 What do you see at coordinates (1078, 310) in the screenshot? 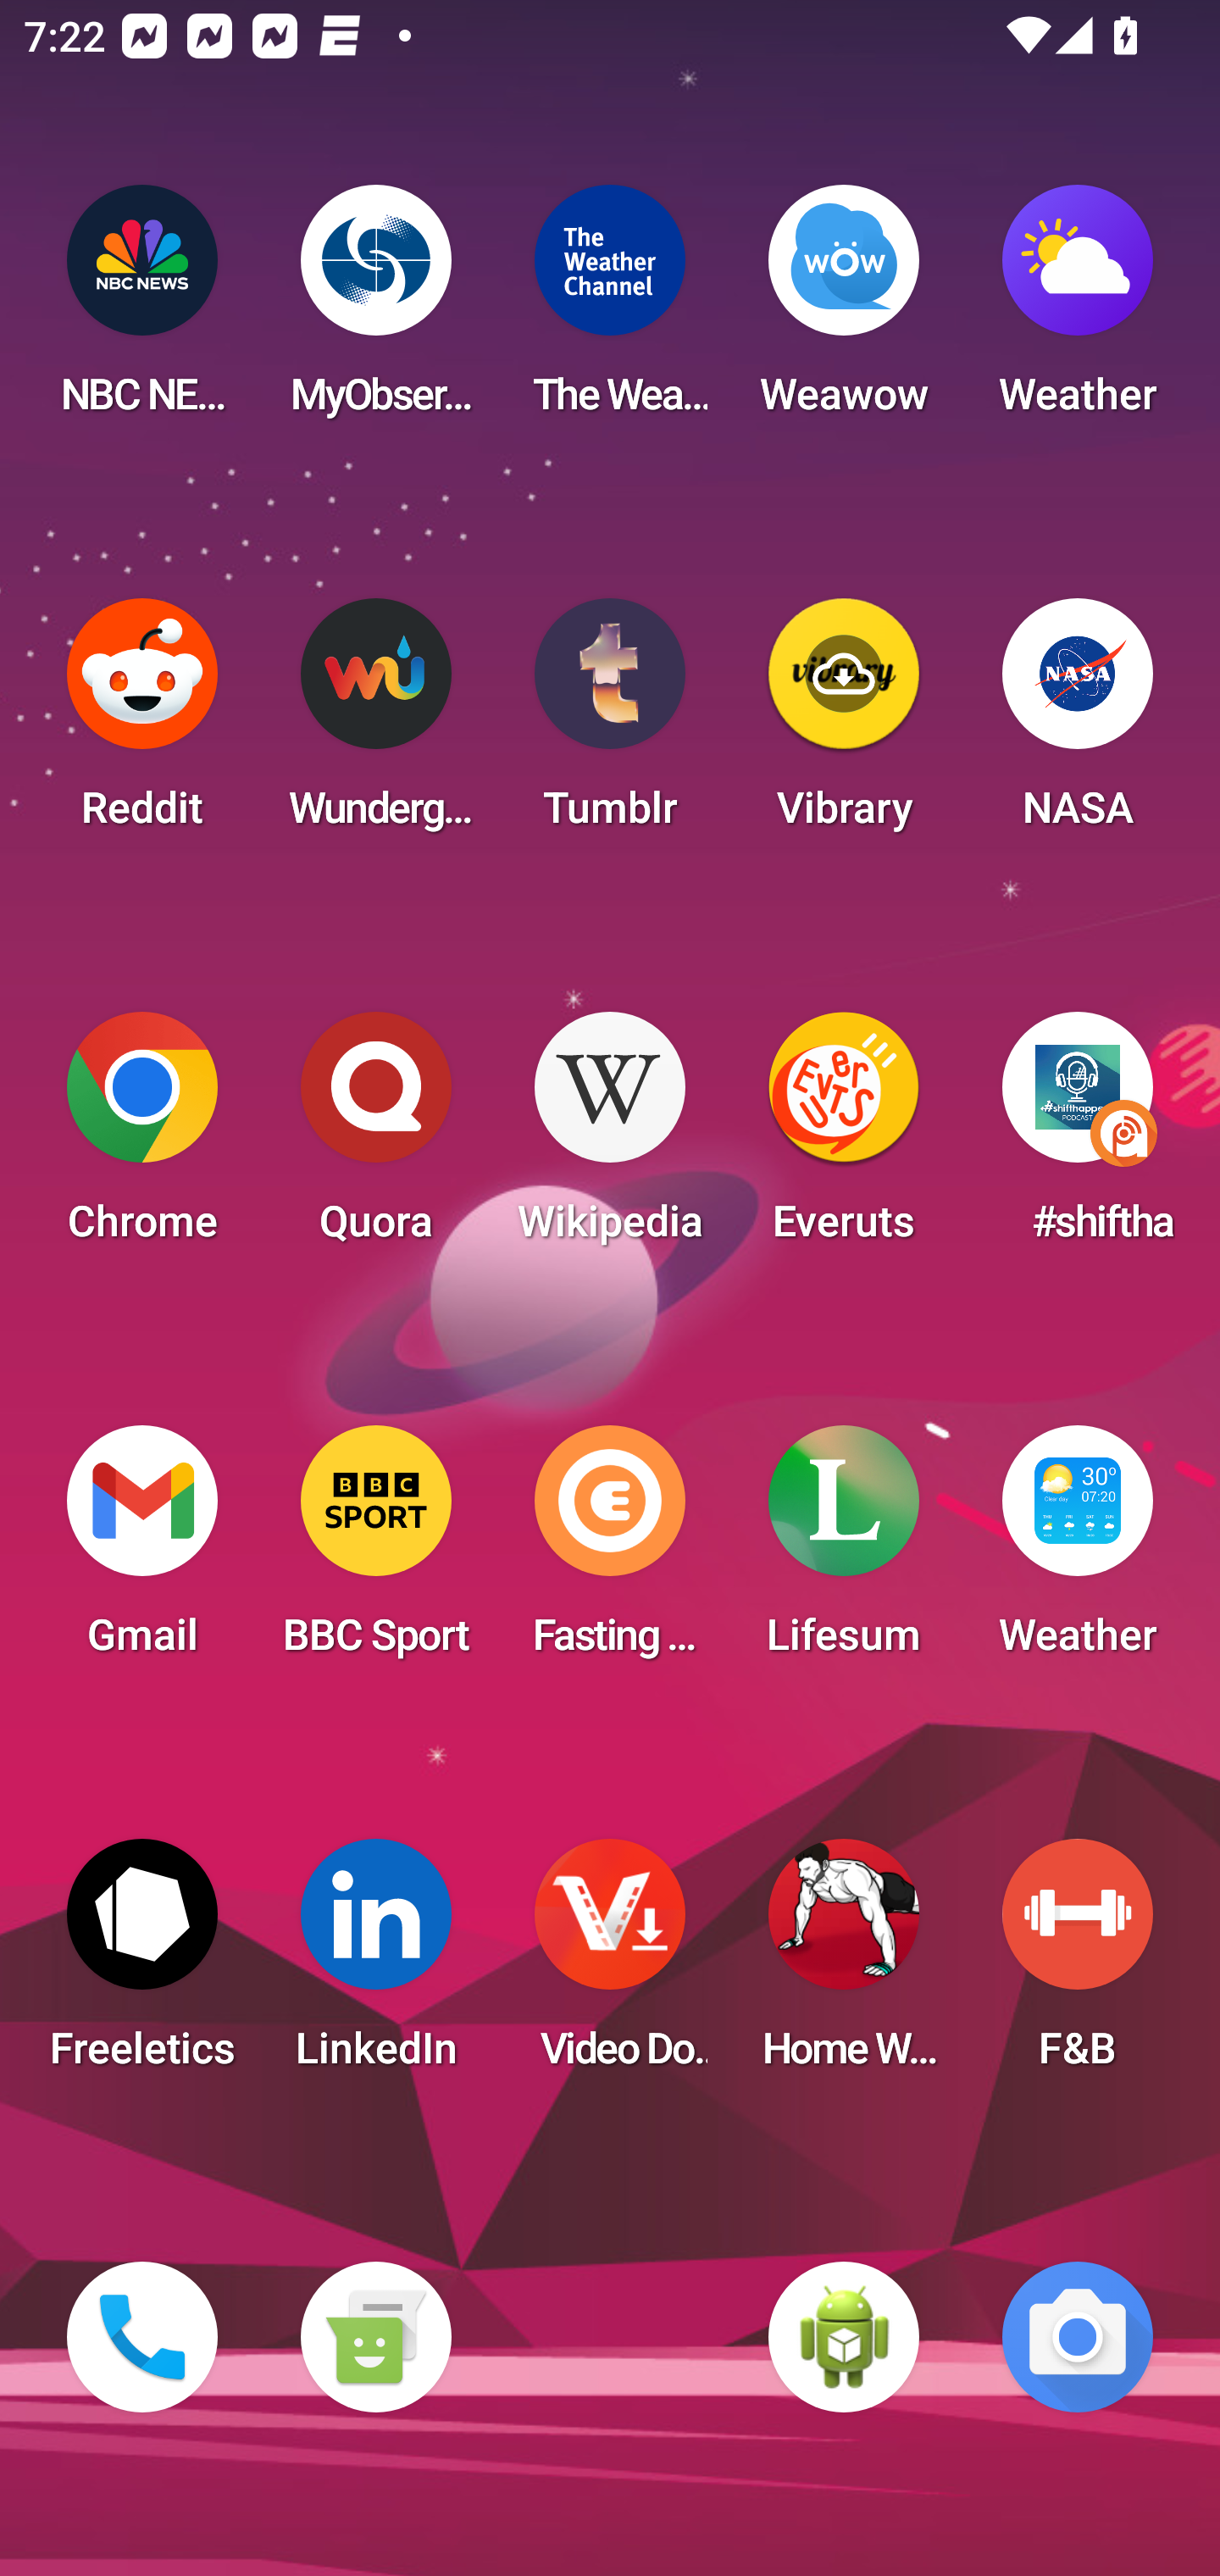
I see `Weather` at bounding box center [1078, 310].